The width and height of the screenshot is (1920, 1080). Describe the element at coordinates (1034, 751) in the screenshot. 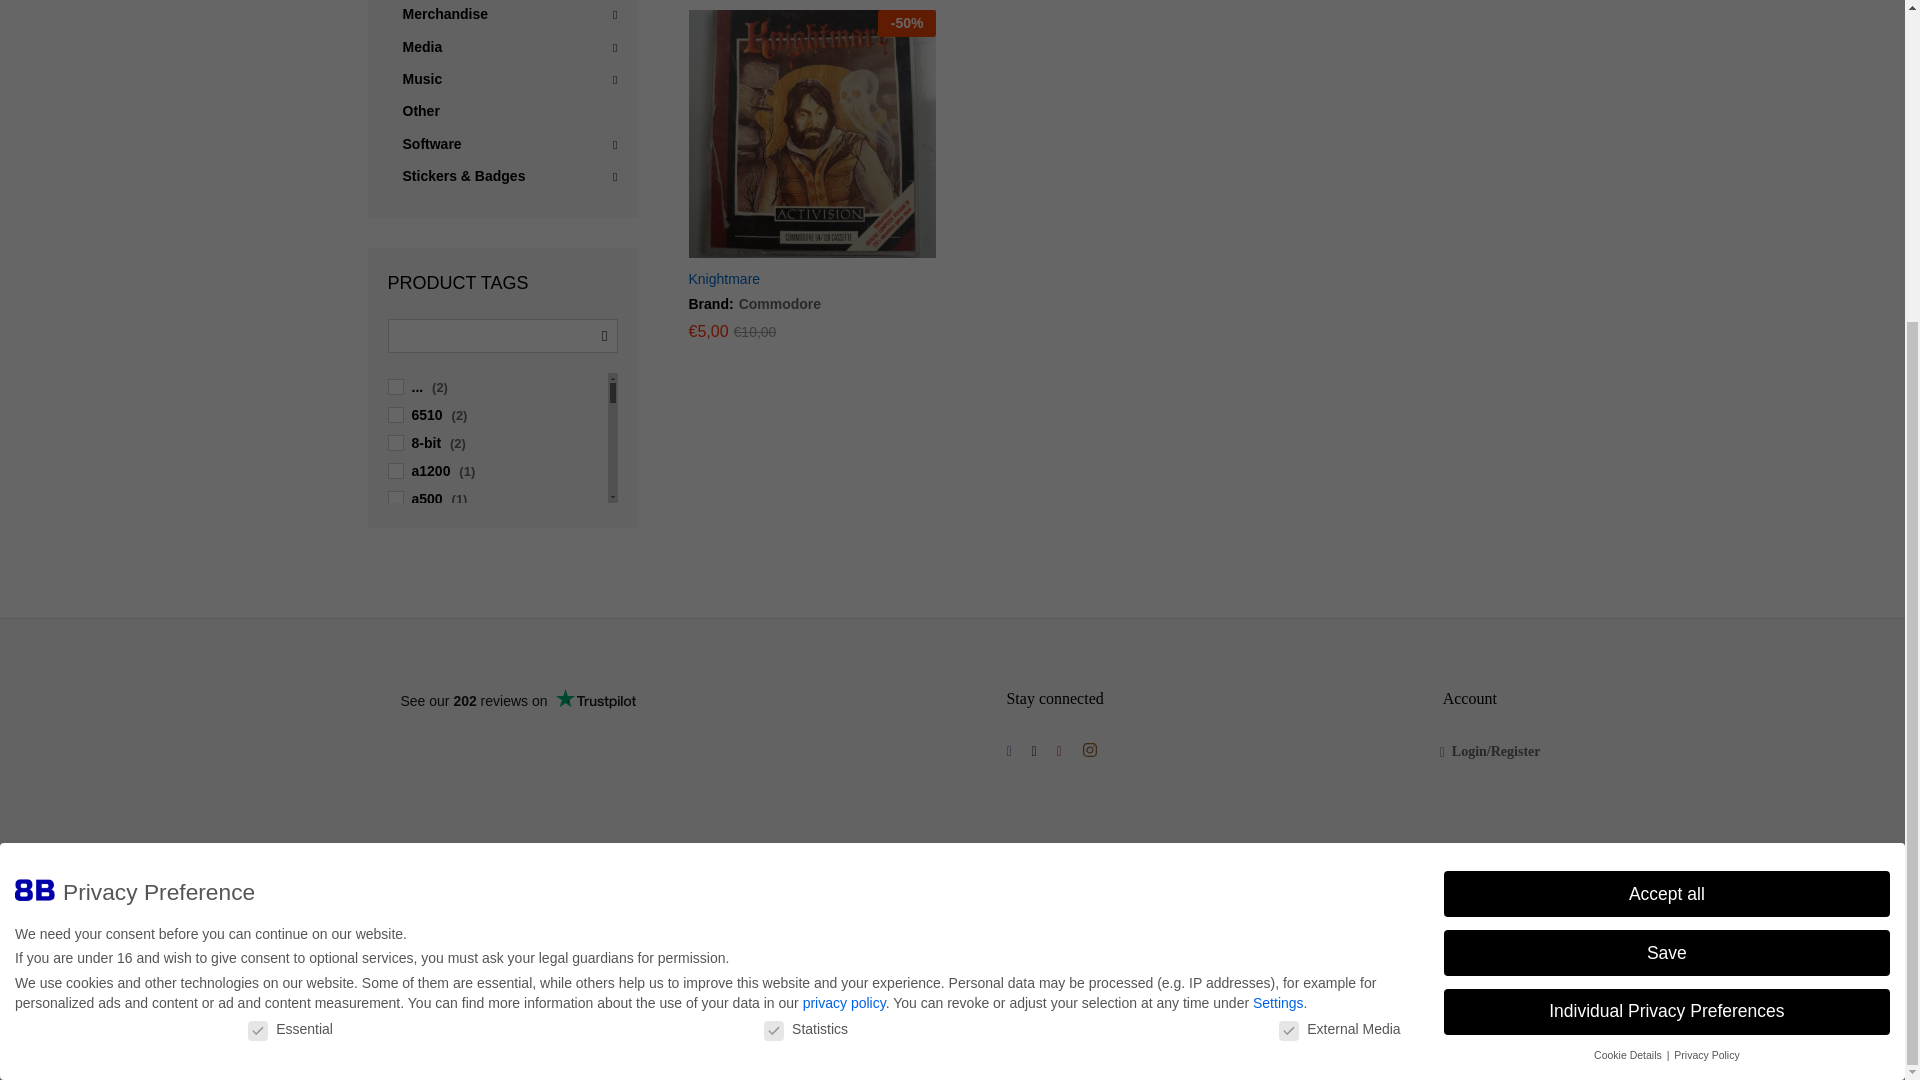

I see `Twitter` at that location.